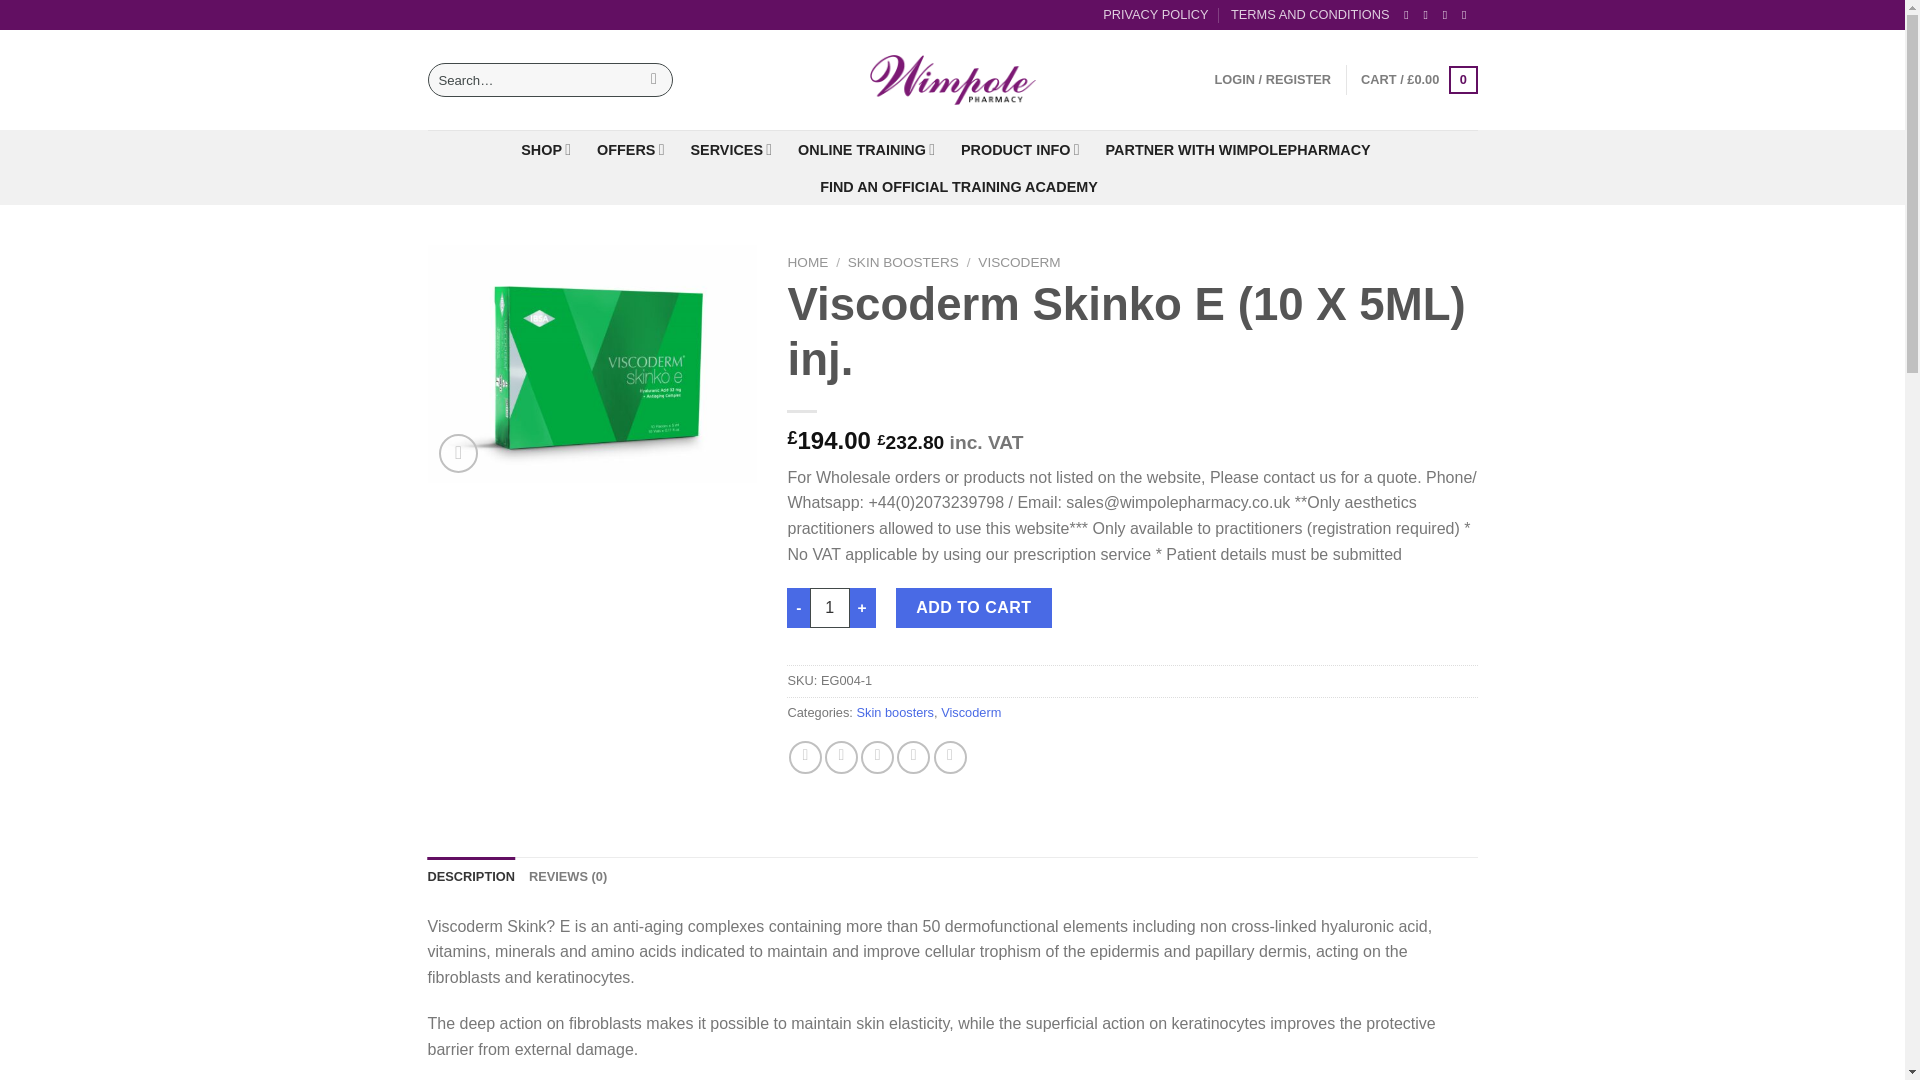 This screenshot has height=1080, width=1920. Describe the element at coordinates (1156, 15) in the screenshot. I see `PRIVACY POLICY` at that location.